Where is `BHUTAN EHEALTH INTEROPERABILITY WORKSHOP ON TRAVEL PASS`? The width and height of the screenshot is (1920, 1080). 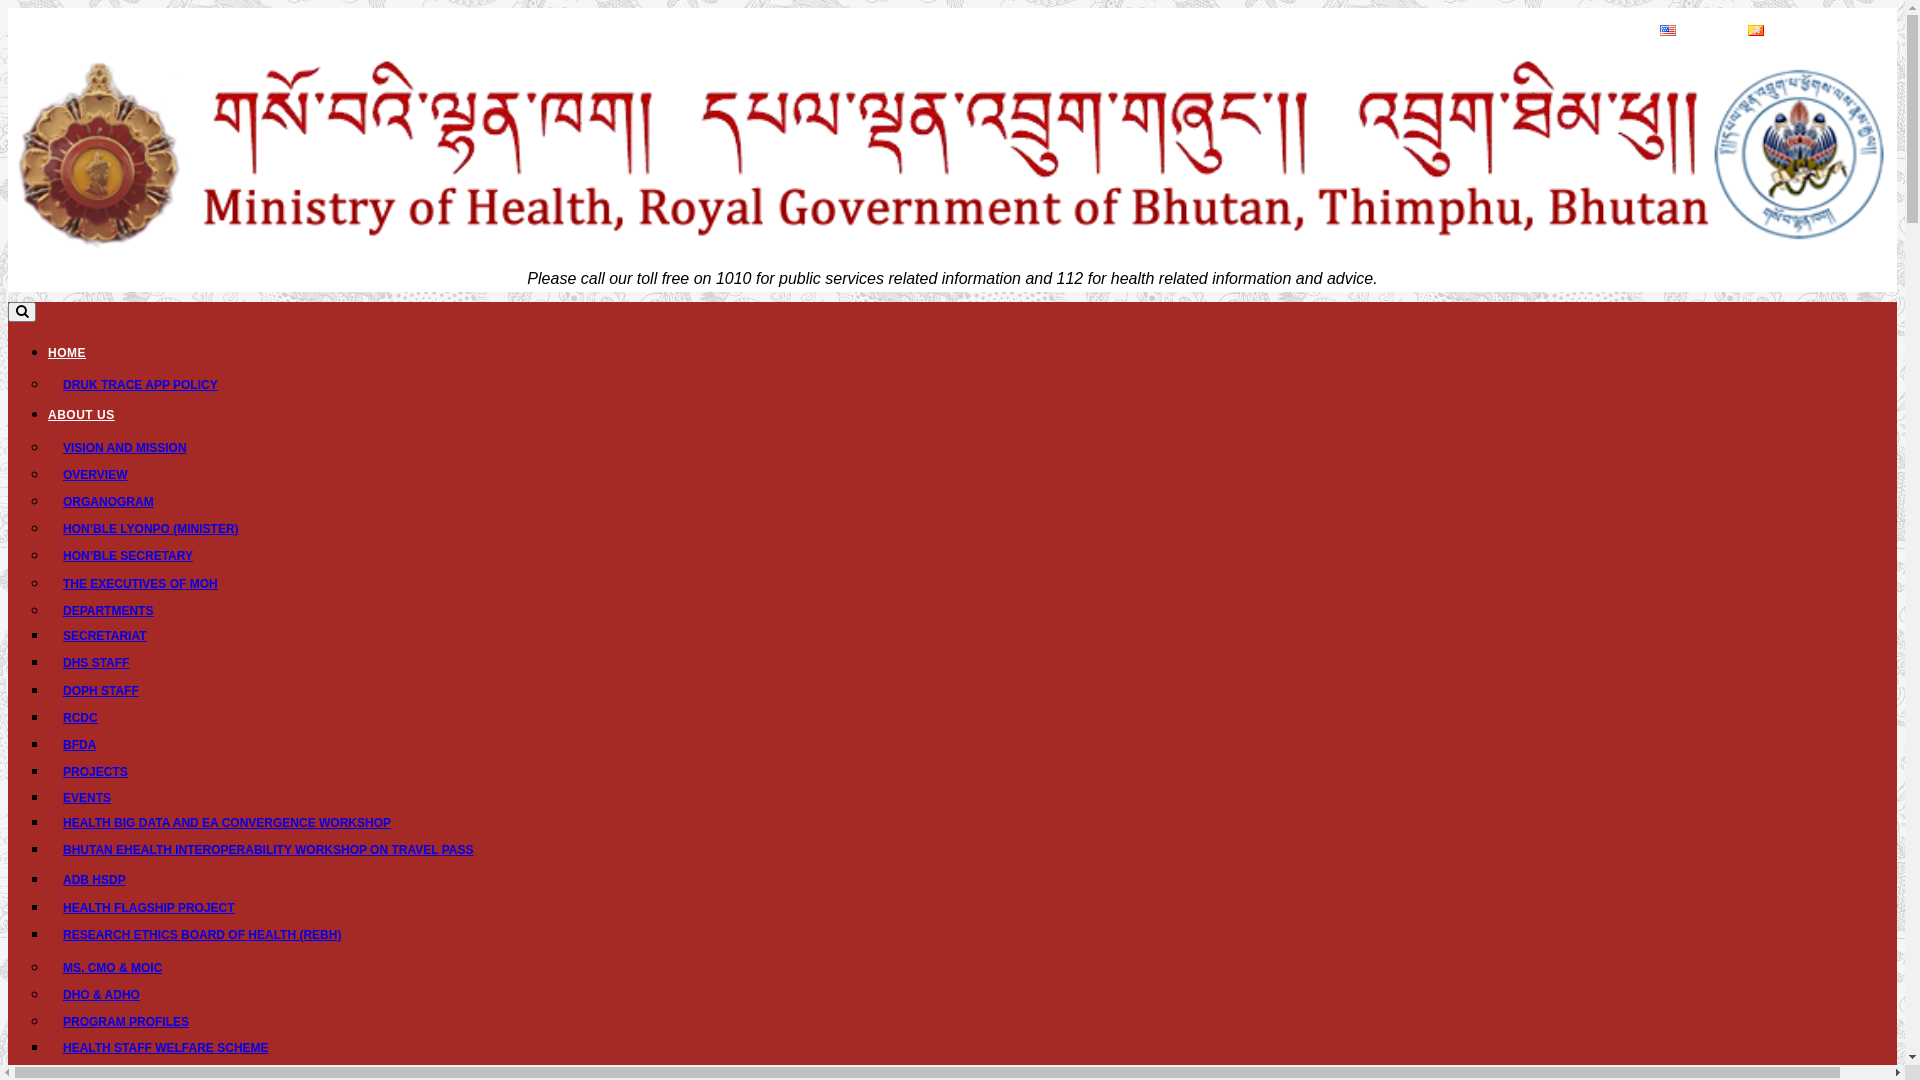
BHUTAN EHEALTH INTEROPERABILITY WORKSHOP ON TRAVEL PASS is located at coordinates (278, 850).